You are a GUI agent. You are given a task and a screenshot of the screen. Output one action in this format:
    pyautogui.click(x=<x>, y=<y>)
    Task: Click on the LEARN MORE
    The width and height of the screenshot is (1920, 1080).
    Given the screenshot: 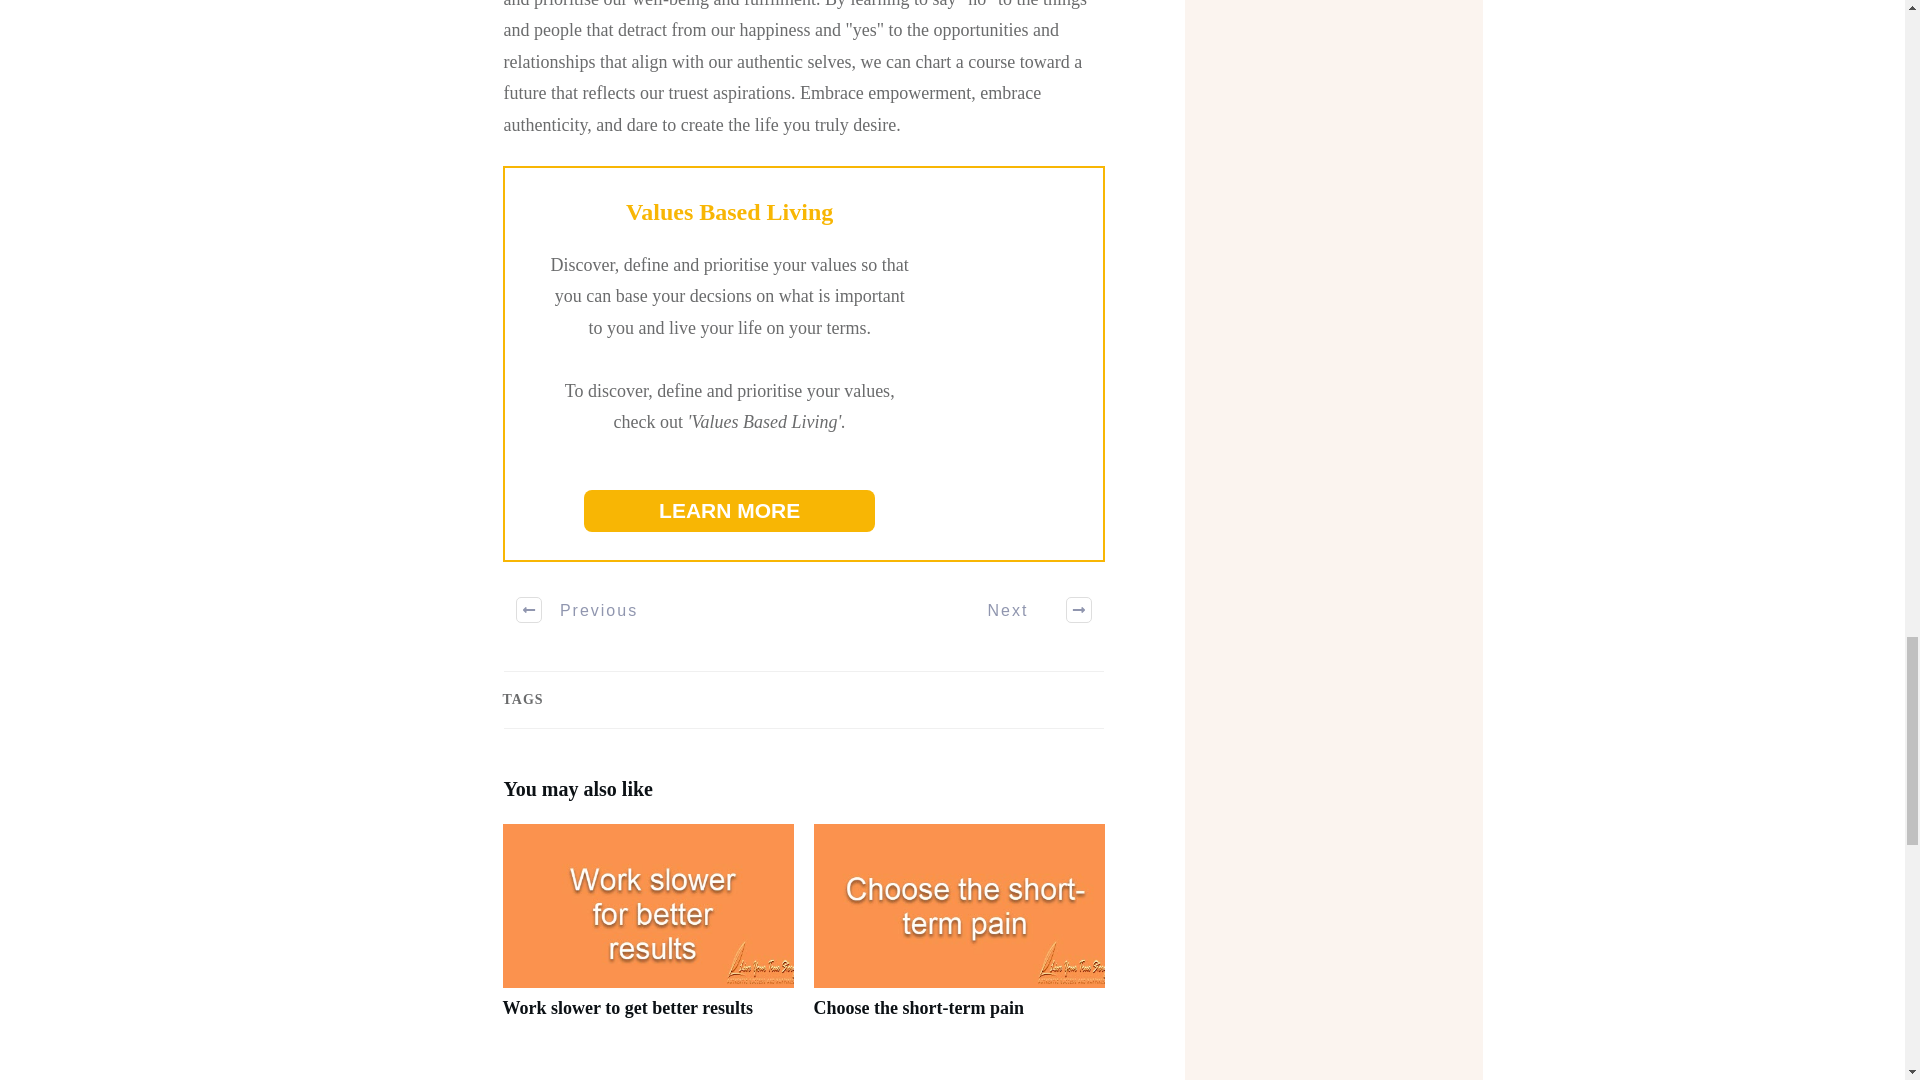 What is the action you would take?
    pyautogui.click(x=729, y=511)
    